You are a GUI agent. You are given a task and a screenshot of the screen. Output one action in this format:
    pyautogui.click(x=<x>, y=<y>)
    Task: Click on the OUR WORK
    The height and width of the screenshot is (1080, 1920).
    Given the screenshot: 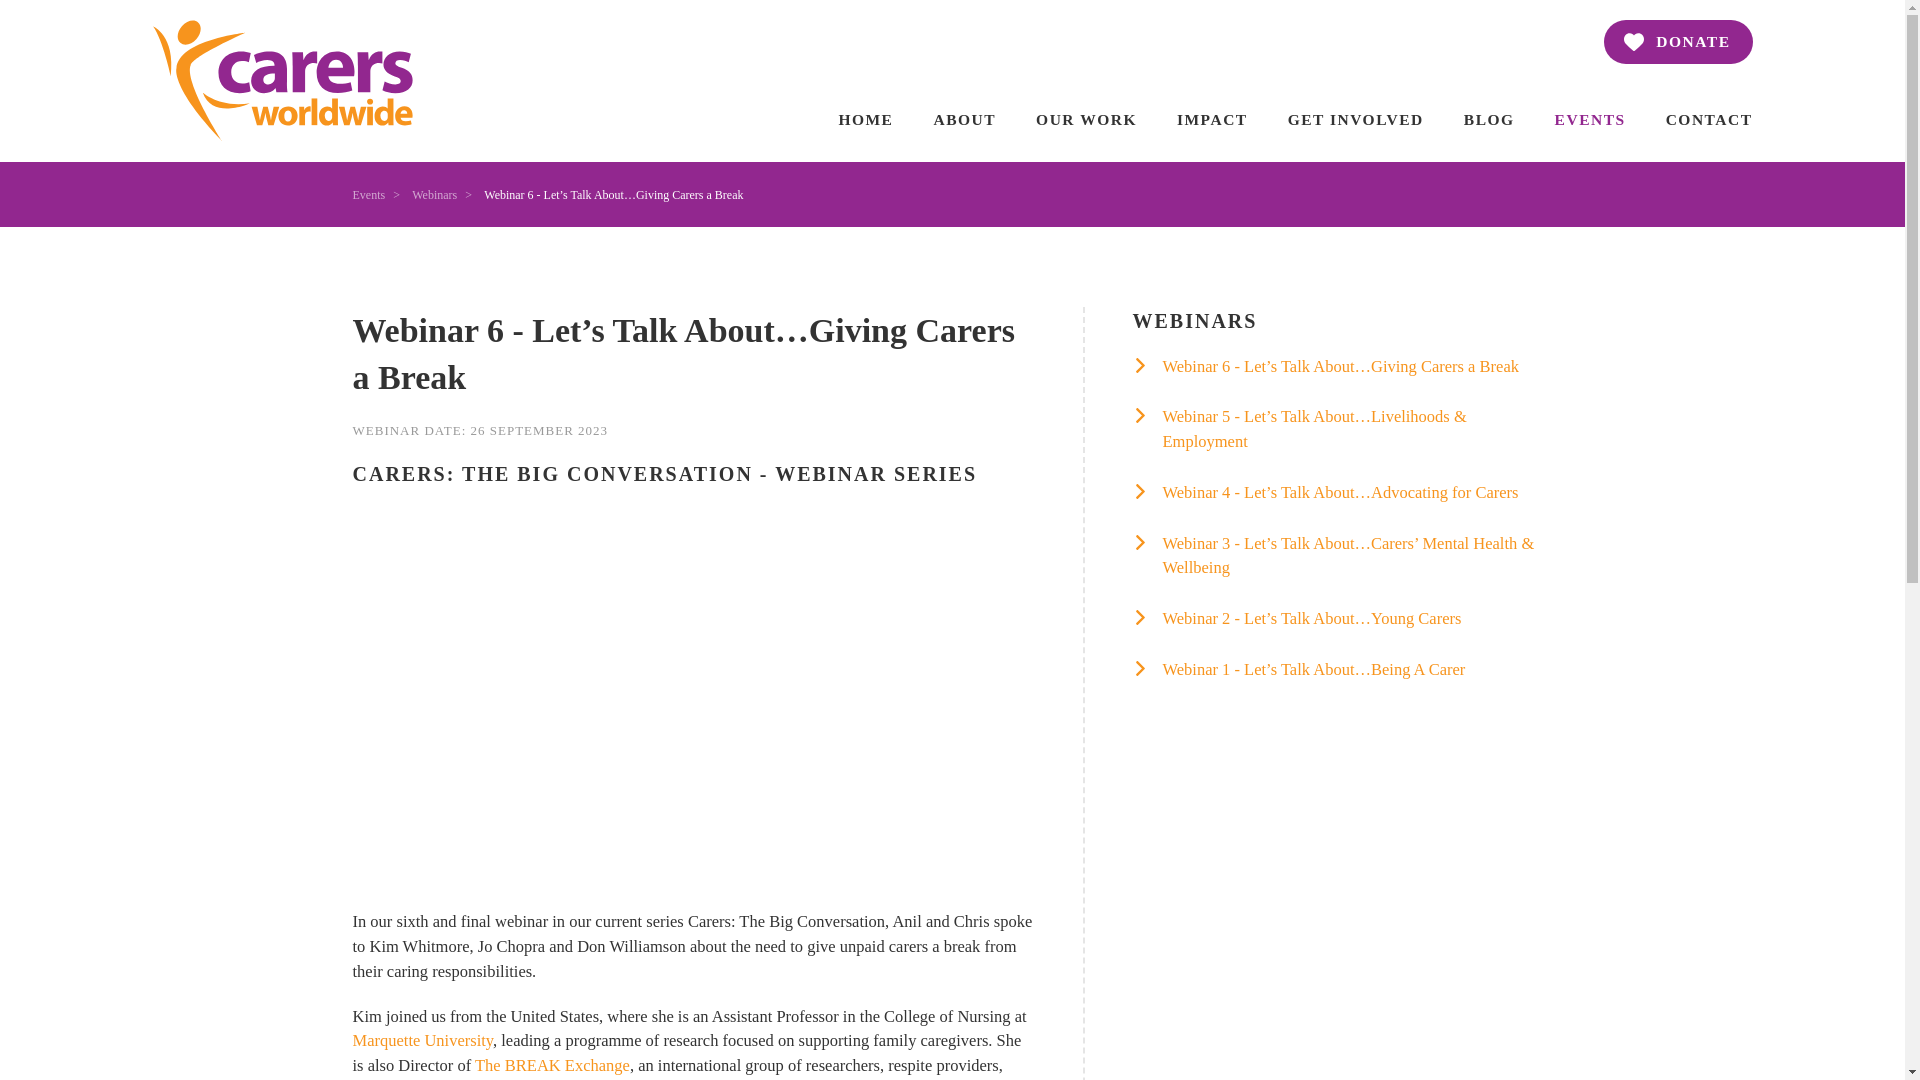 What is the action you would take?
    pyautogui.click(x=1086, y=119)
    